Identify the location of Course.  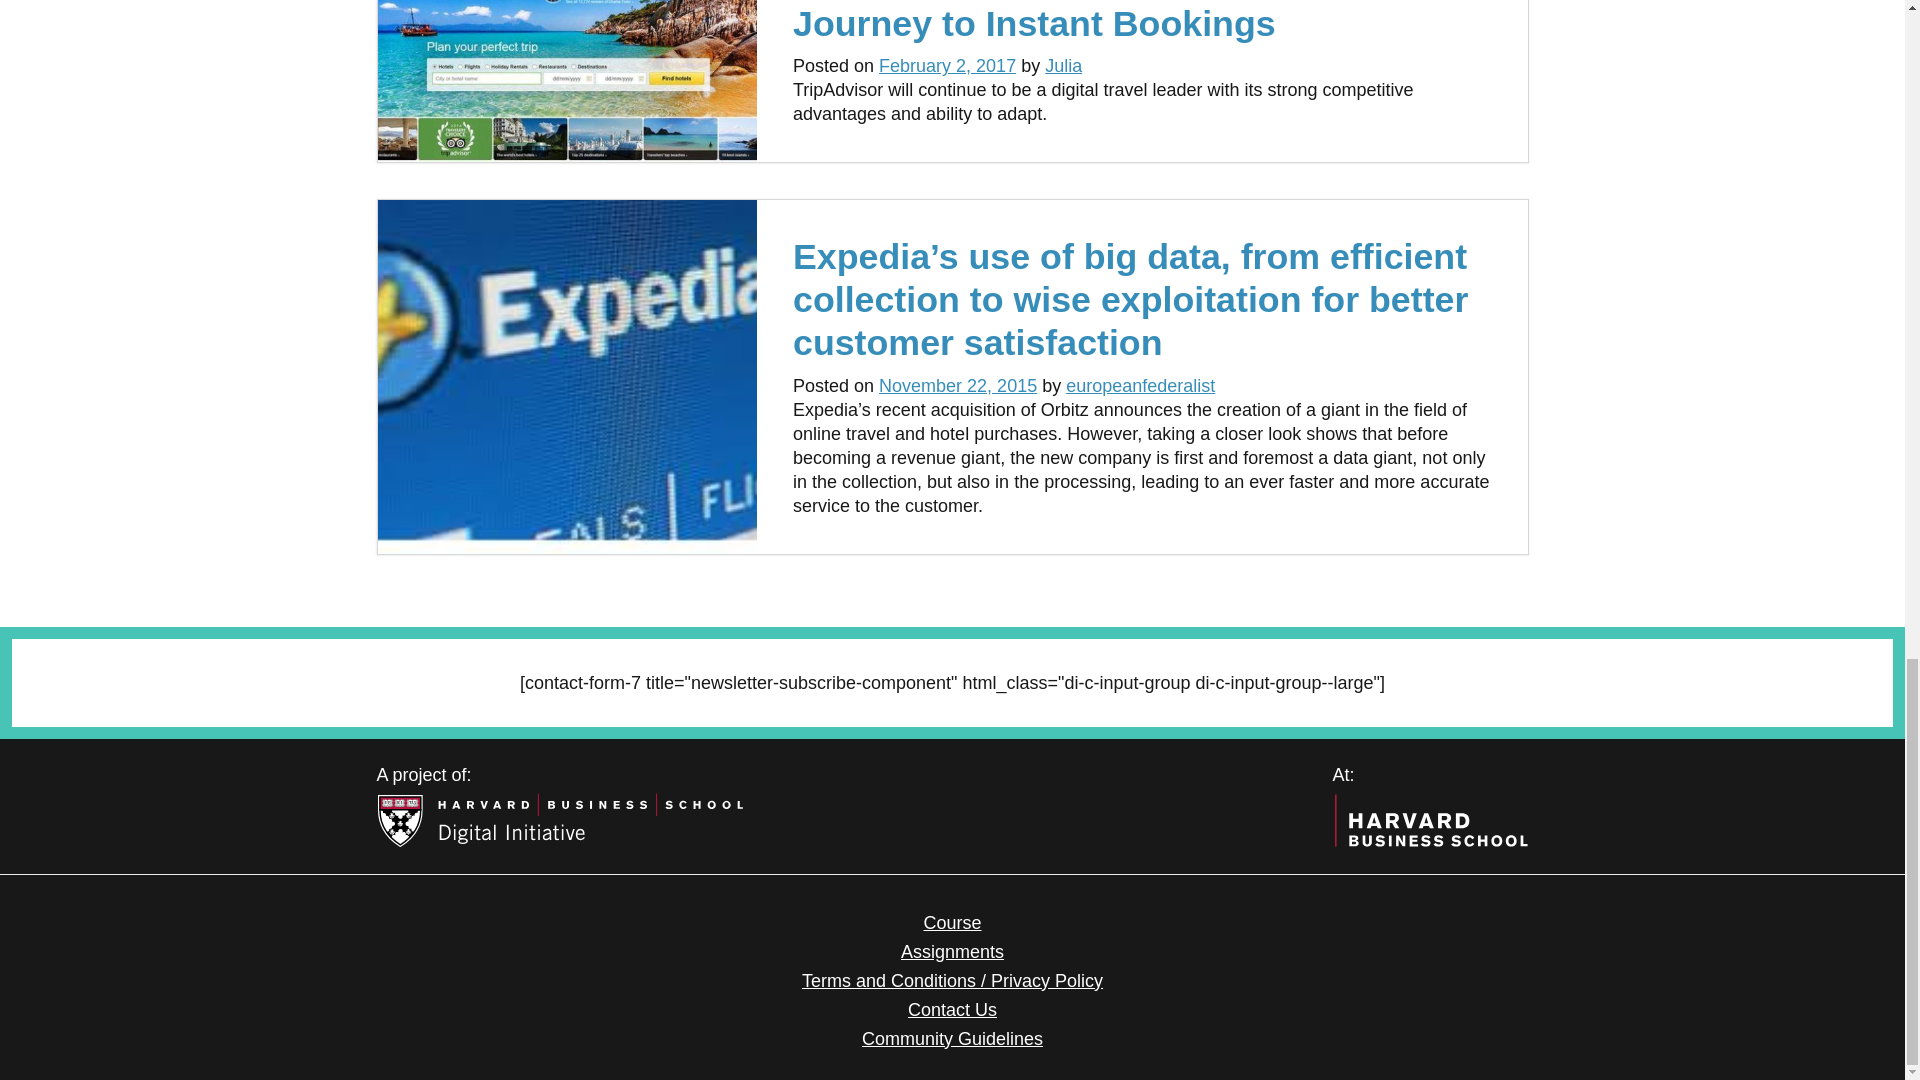
(952, 922).